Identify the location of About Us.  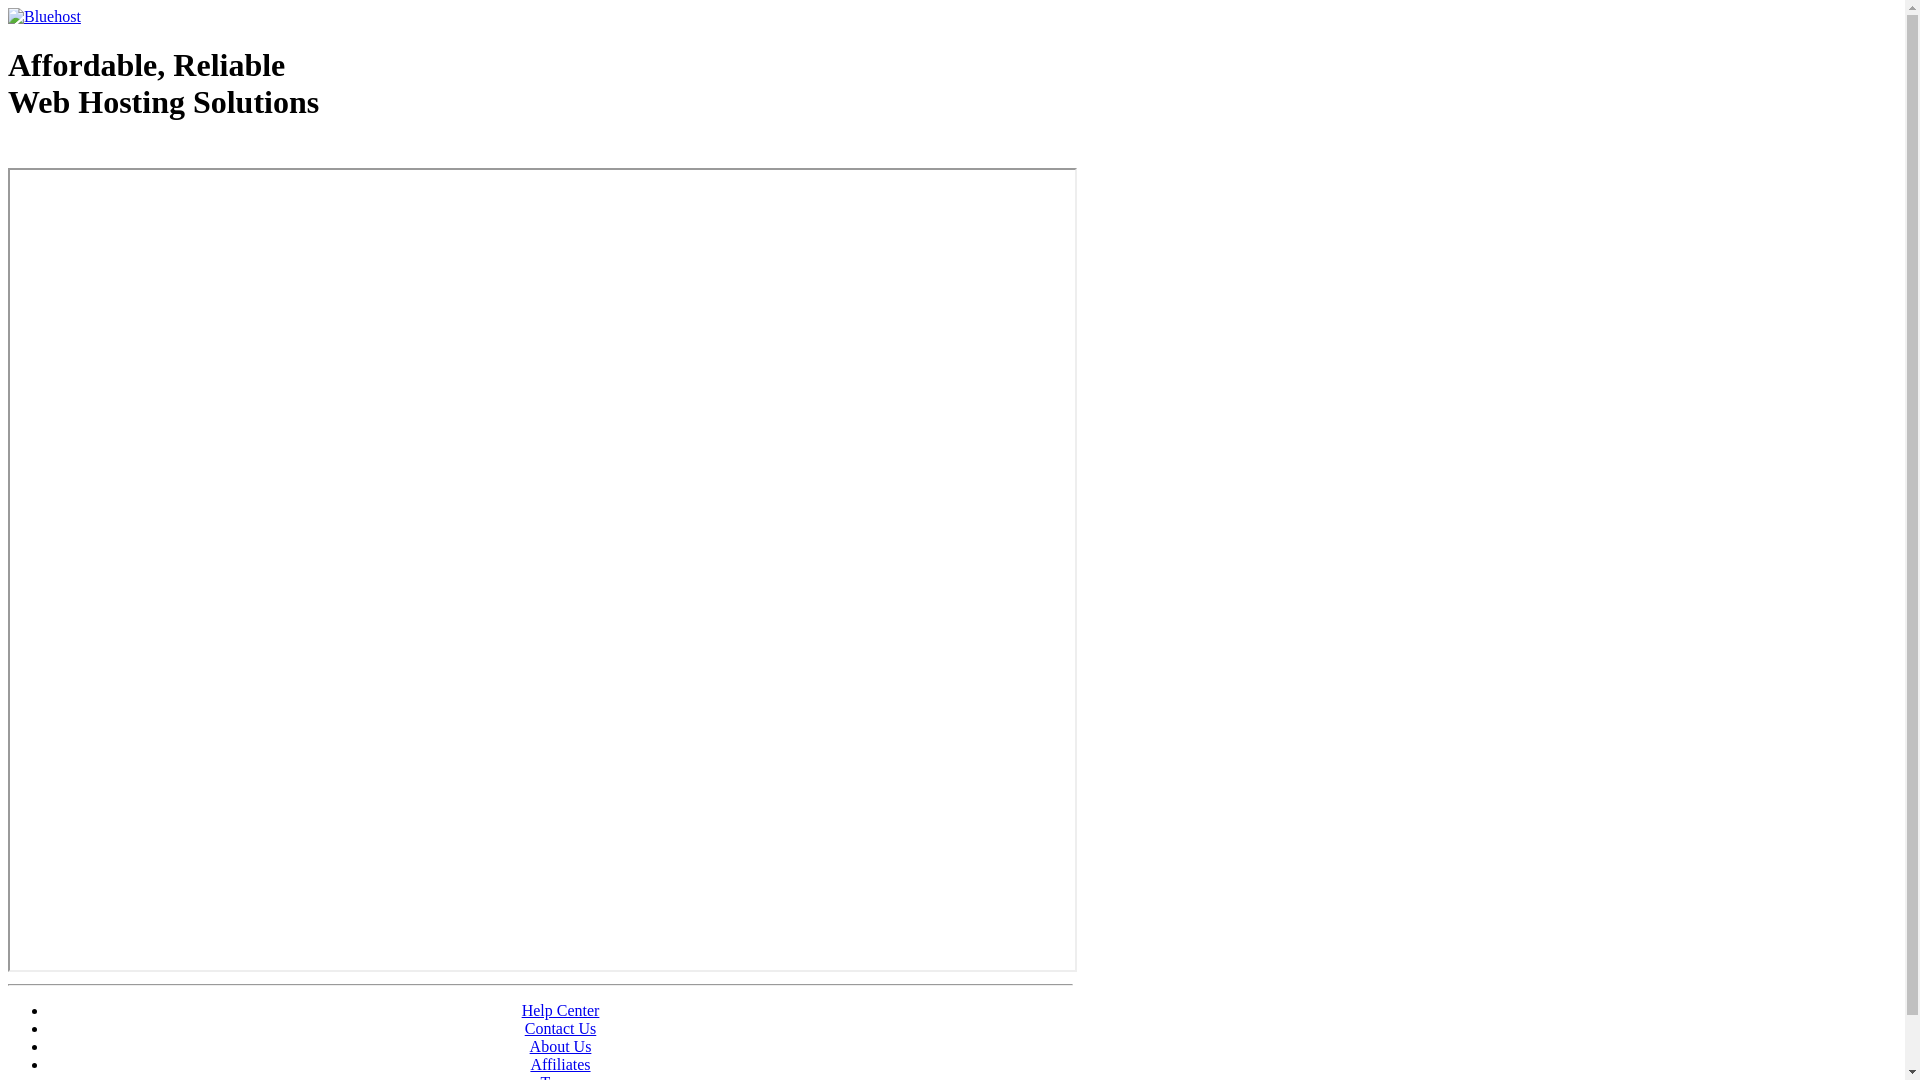
(561, 1046).